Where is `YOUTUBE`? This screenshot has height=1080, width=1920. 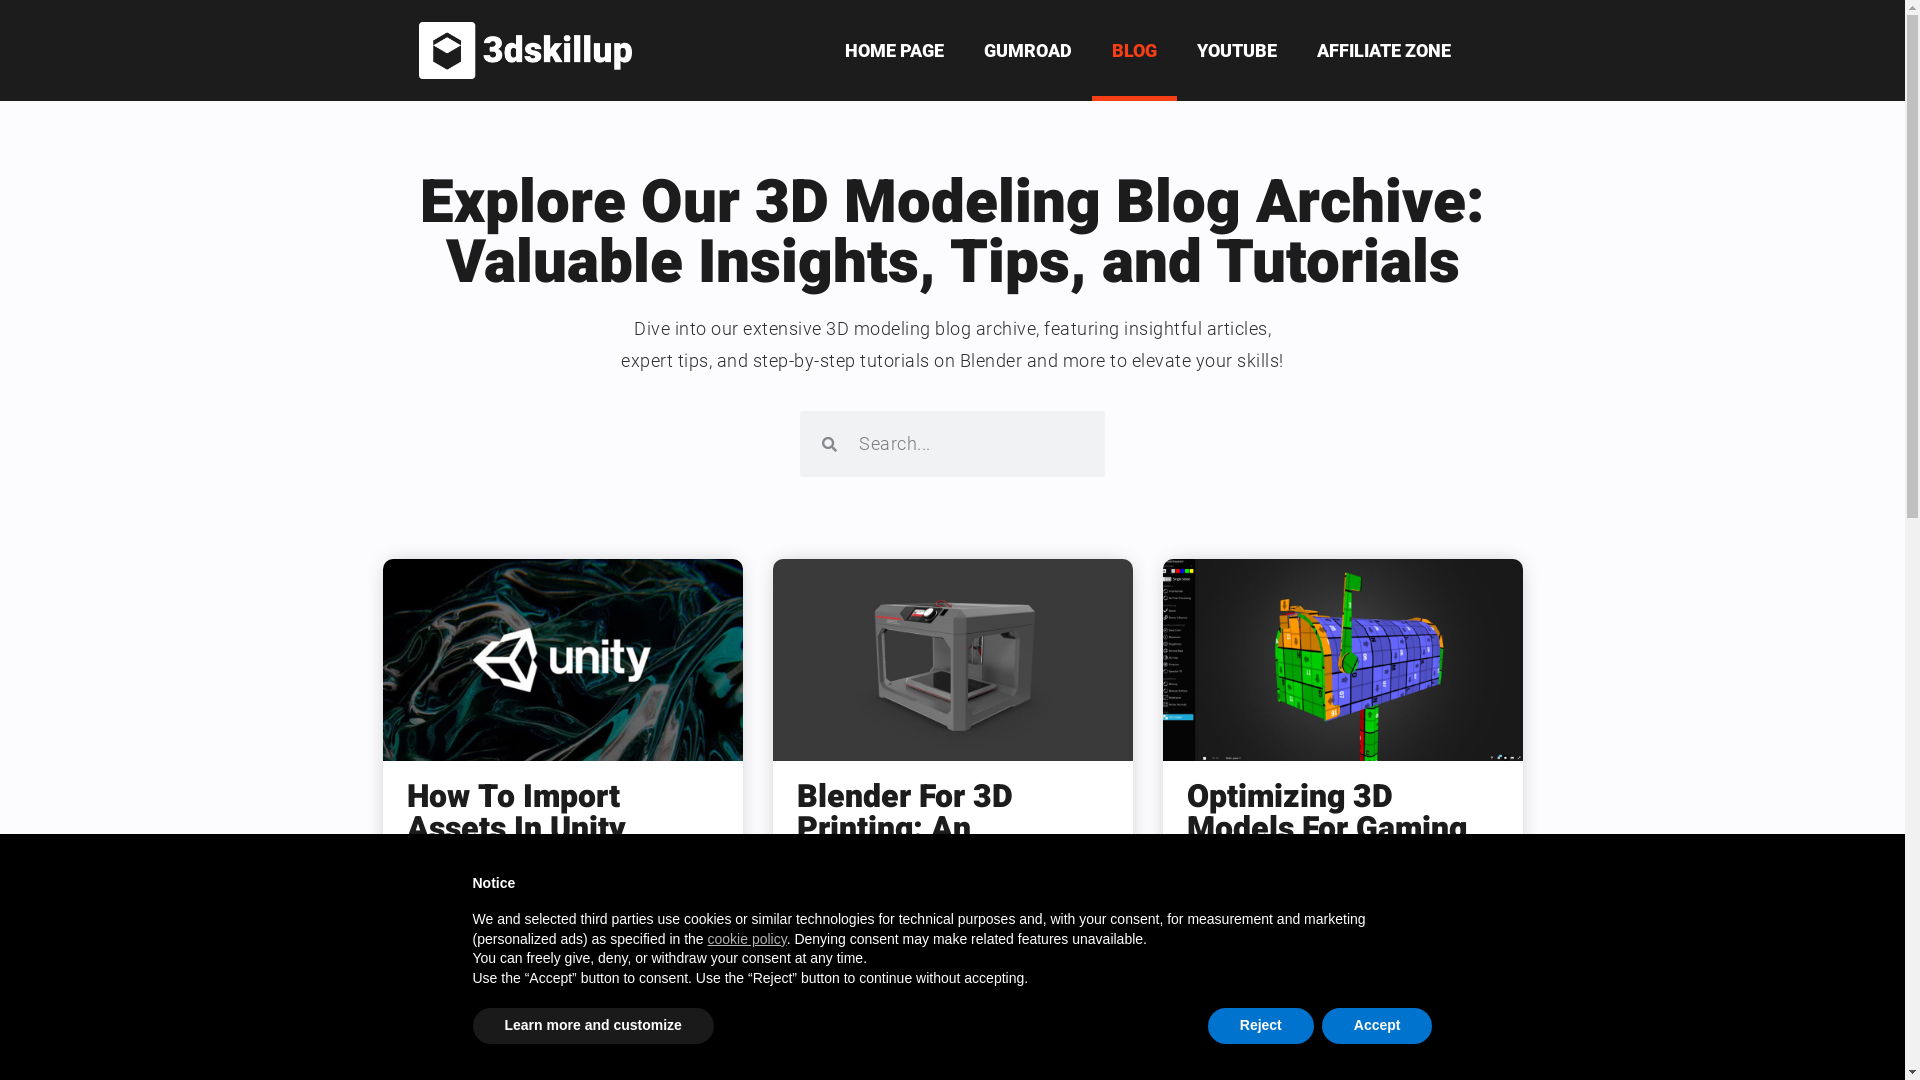 YOUTUBE is located at coordinates (1236, 50).